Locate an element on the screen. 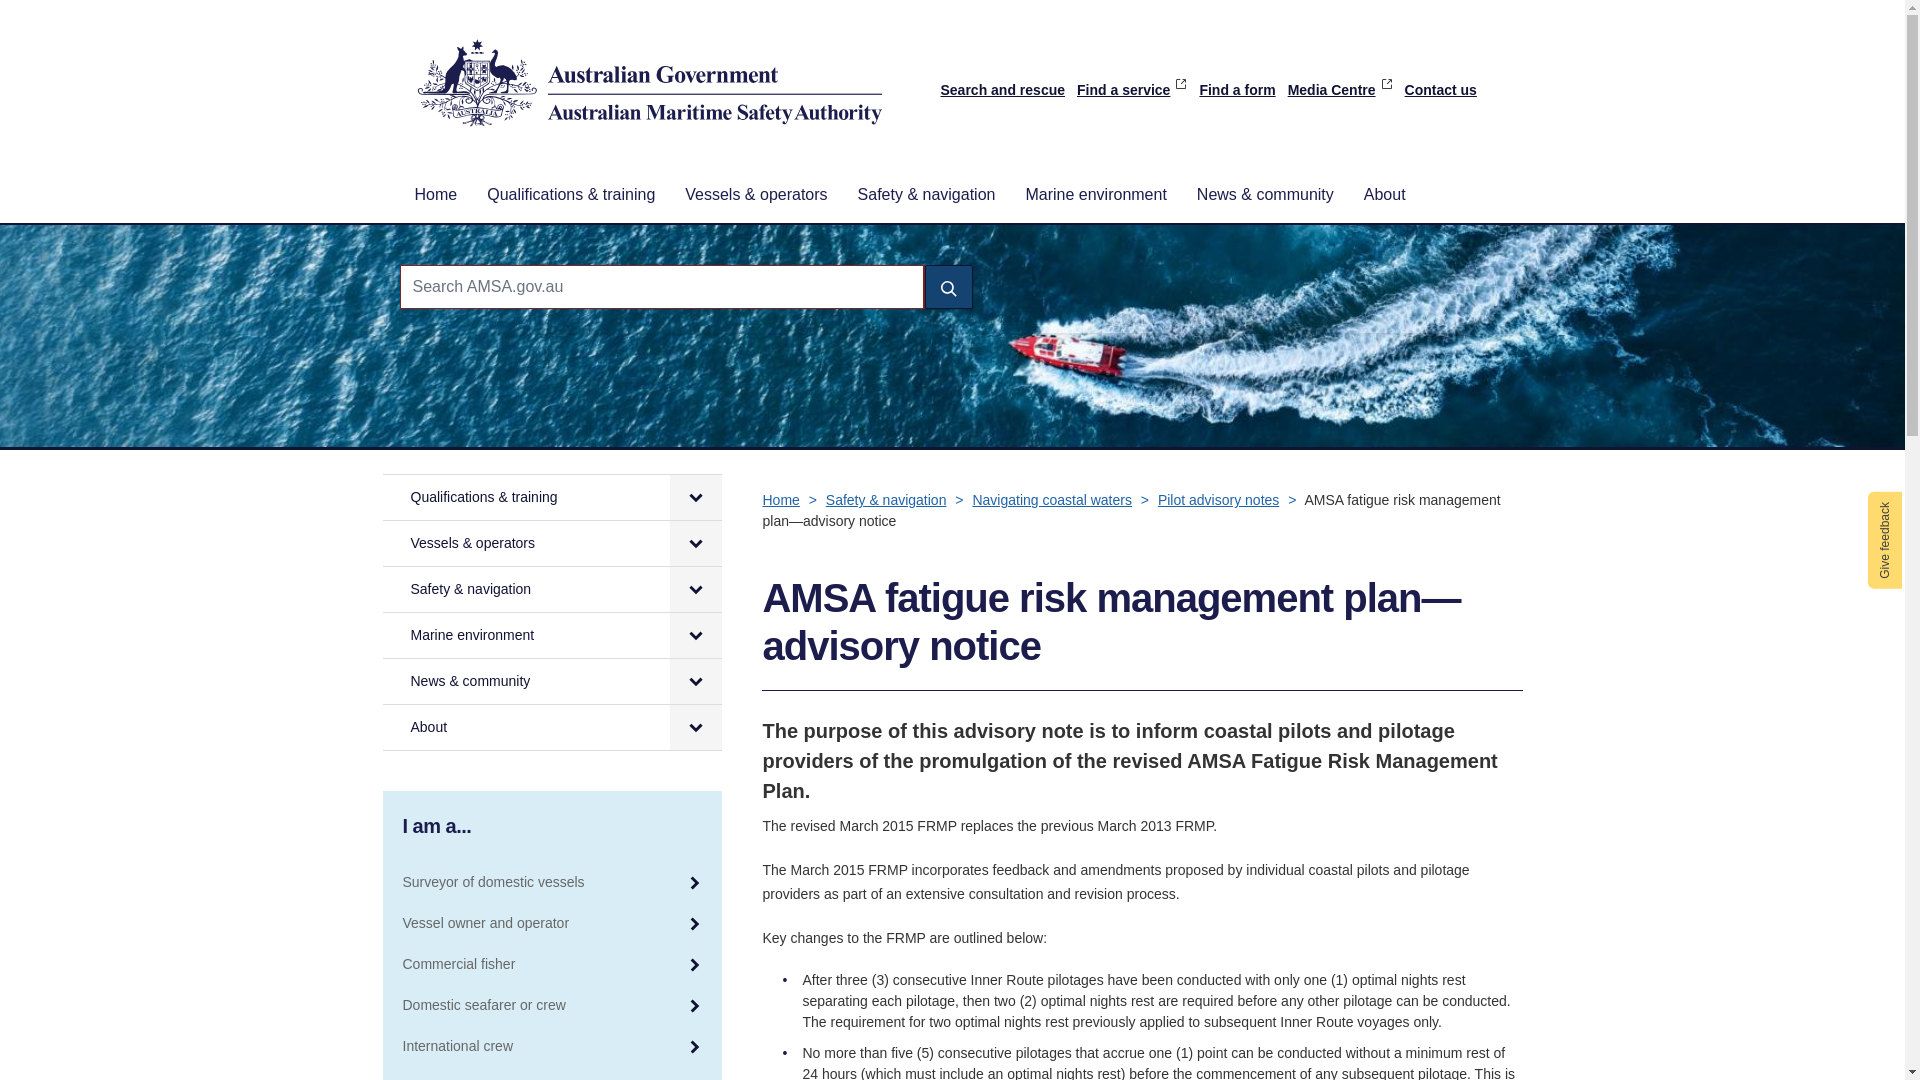  Home is located at coordinates (436, 194).